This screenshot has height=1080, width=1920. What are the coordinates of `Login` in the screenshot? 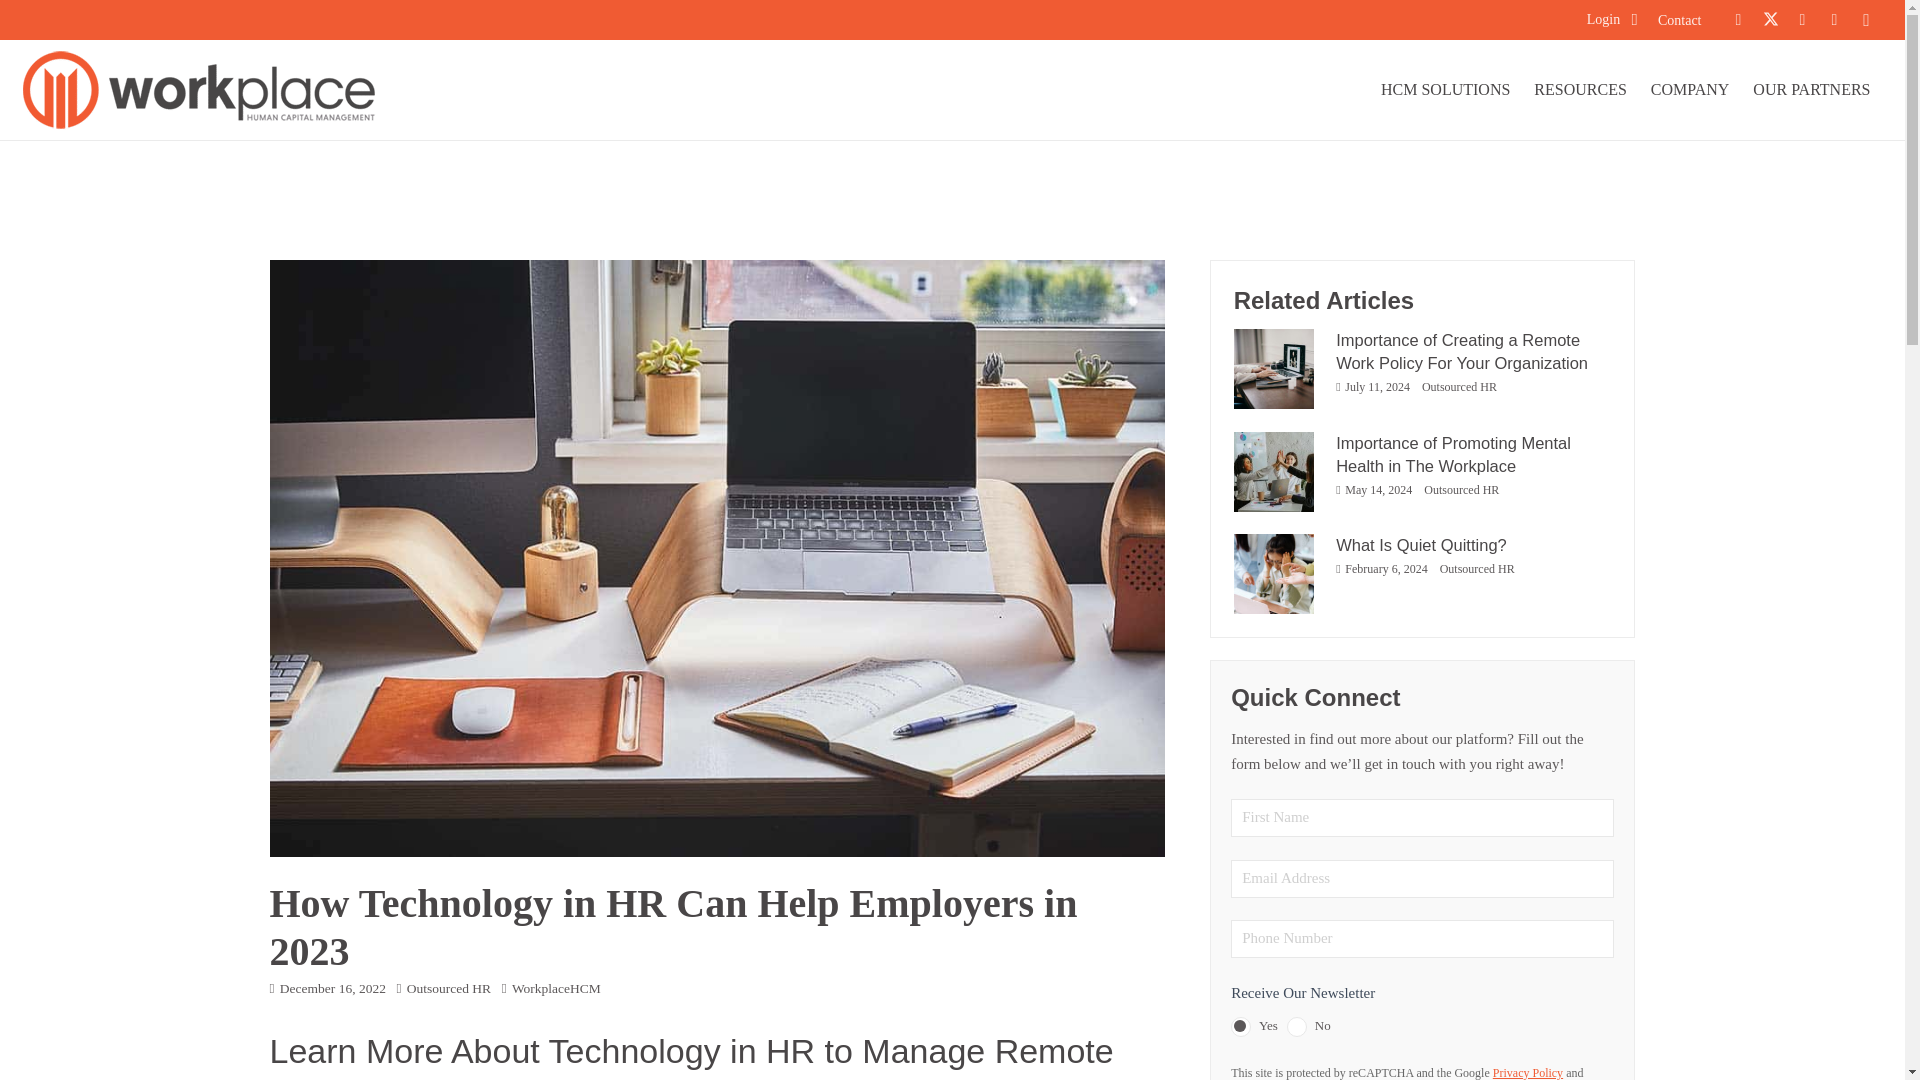 It's located at (1612, 19).